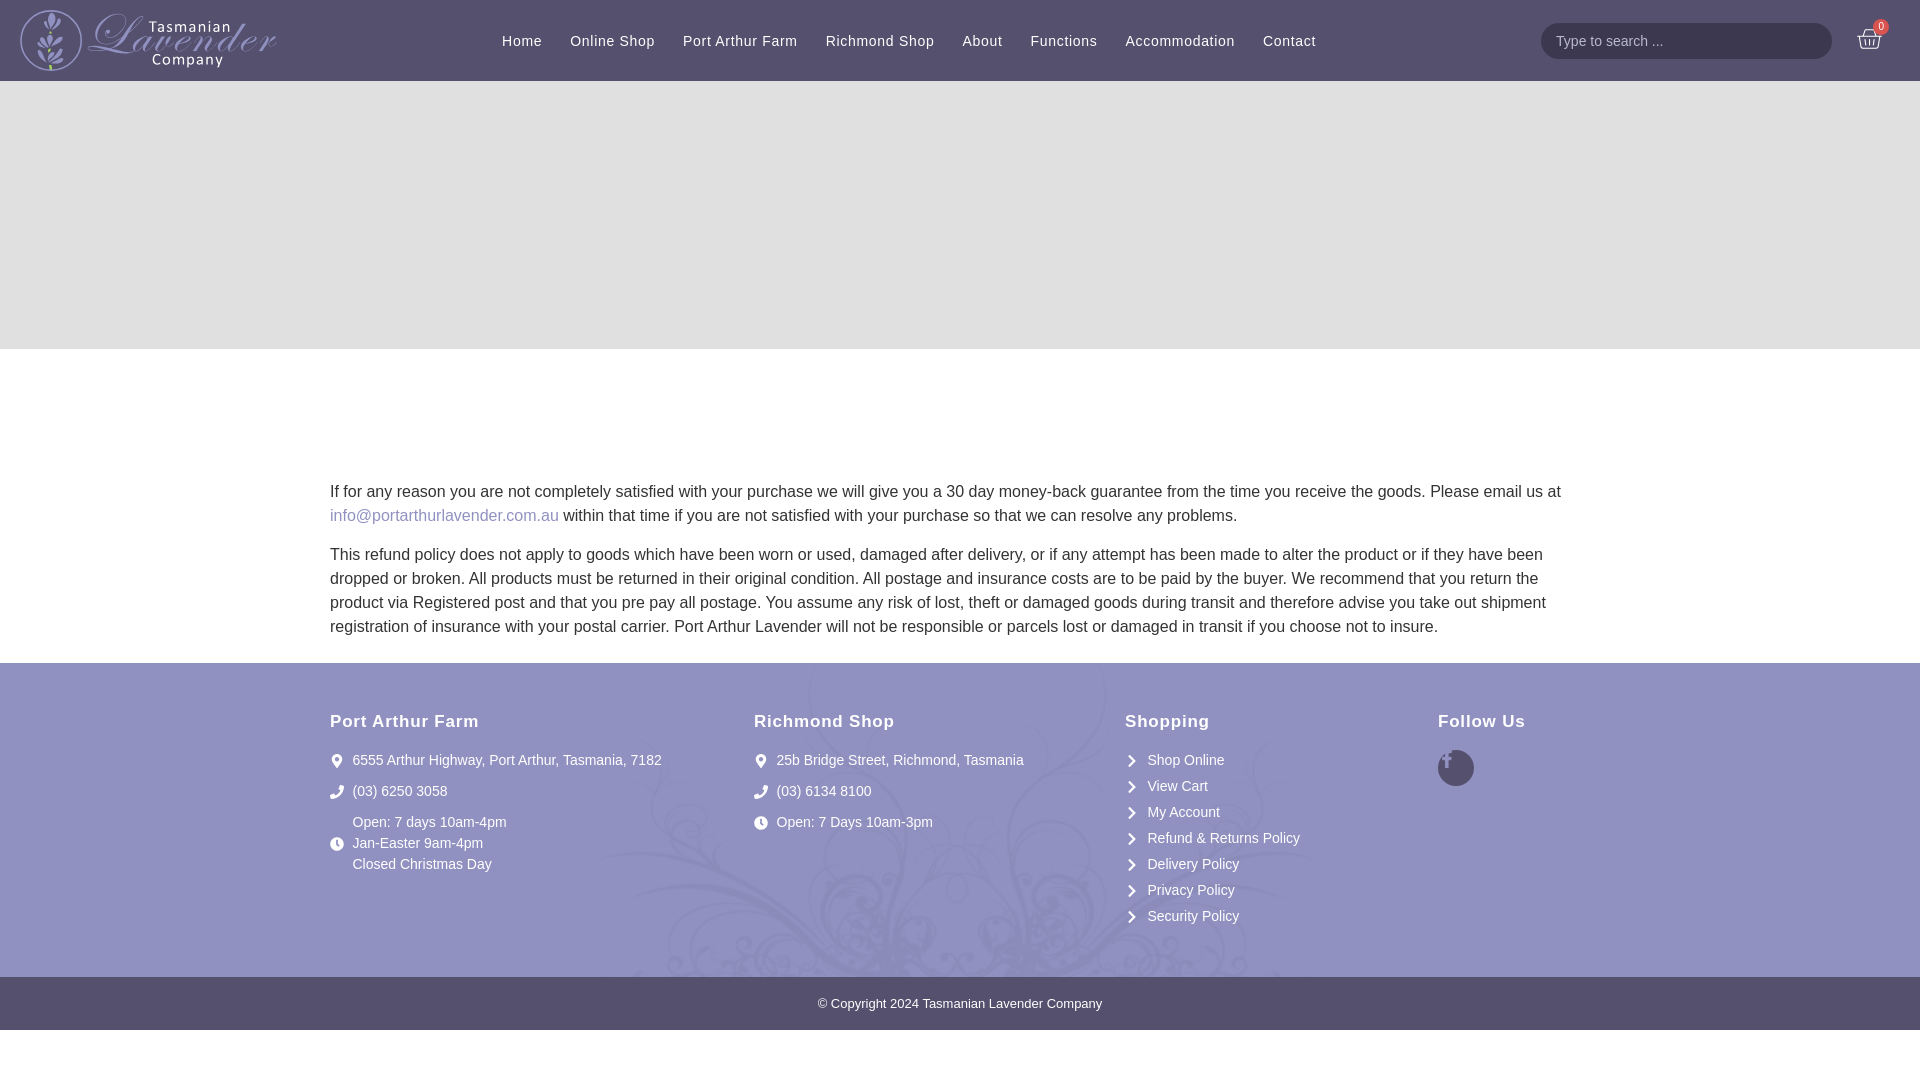  I want to click on Home, so click(522, 40).